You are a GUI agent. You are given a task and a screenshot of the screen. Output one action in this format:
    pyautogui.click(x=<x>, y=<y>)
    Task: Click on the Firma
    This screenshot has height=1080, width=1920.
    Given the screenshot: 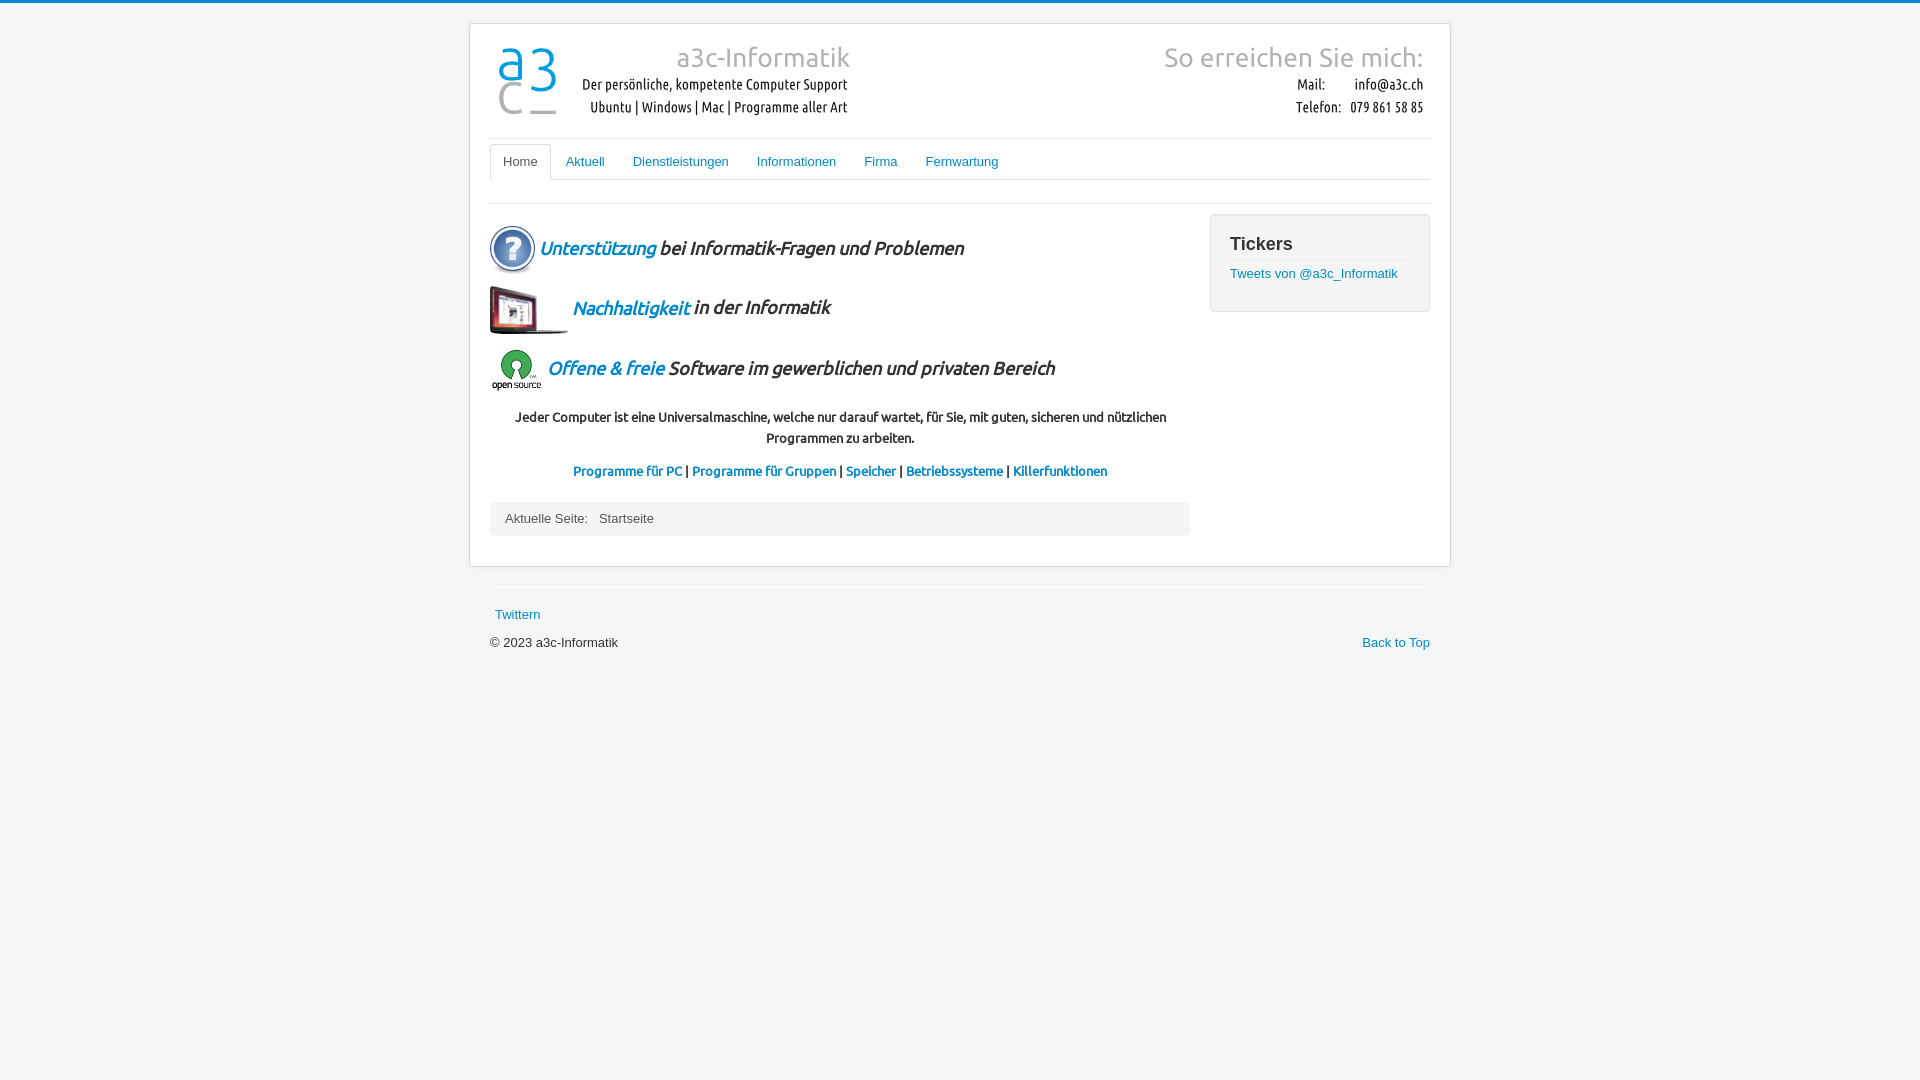 What is the action you would take?
    pyautogui.click(x=880, y=162)
    